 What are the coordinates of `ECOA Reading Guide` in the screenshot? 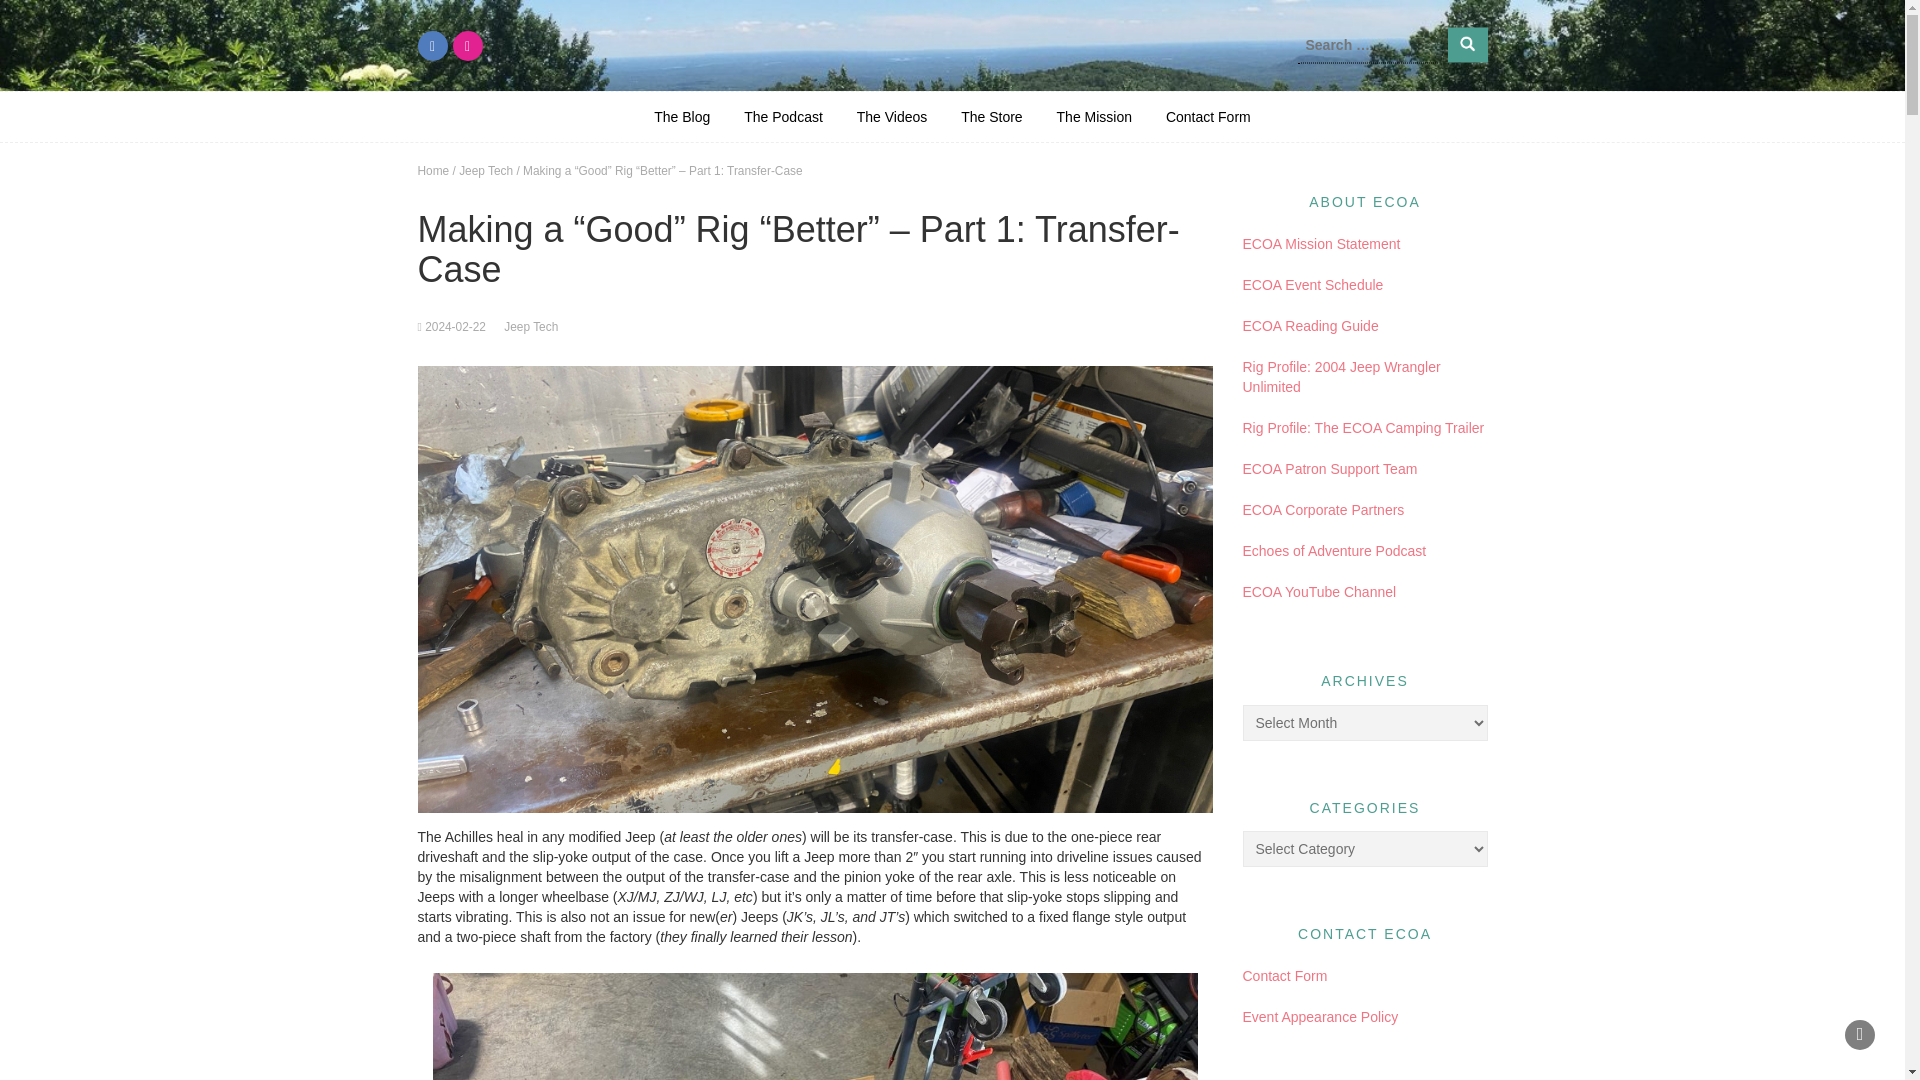 It's located at (1310, 325).